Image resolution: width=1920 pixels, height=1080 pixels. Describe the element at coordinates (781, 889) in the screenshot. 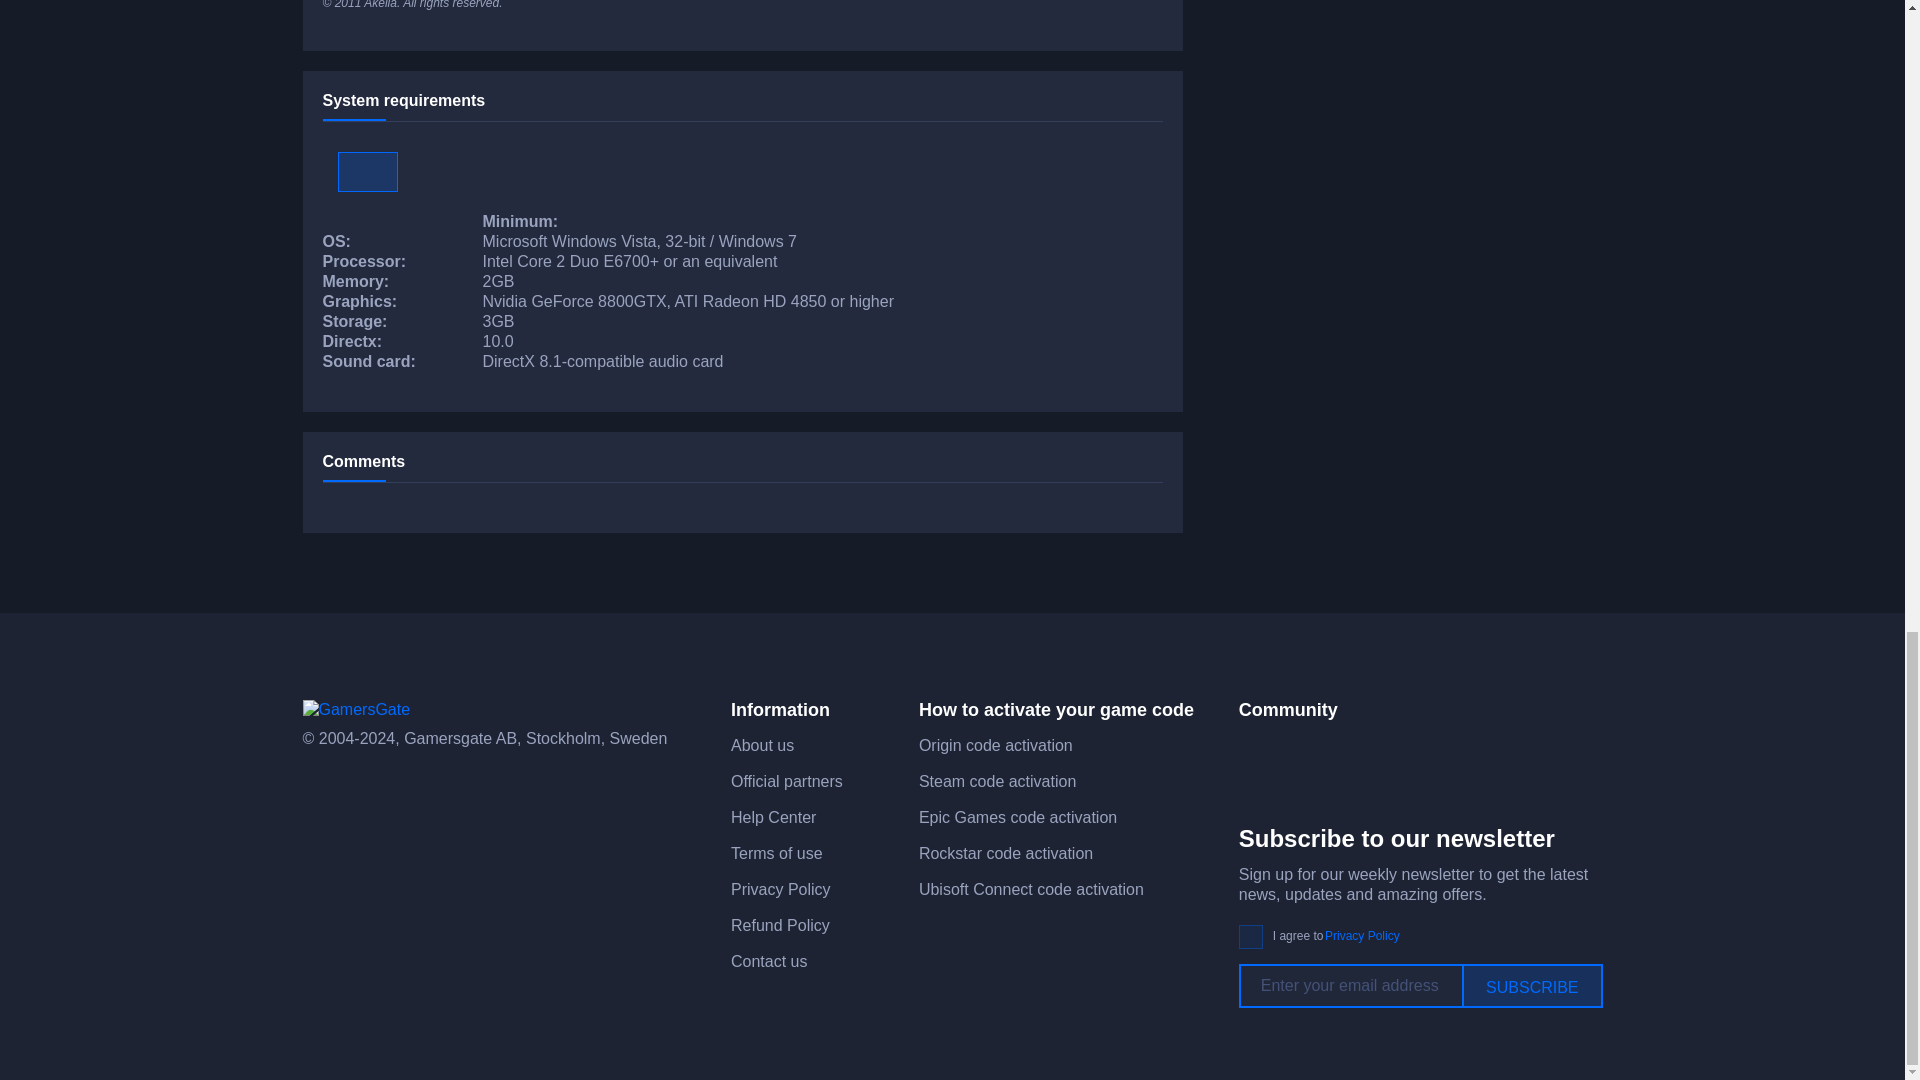

I see `Privacy Policy` at that location.